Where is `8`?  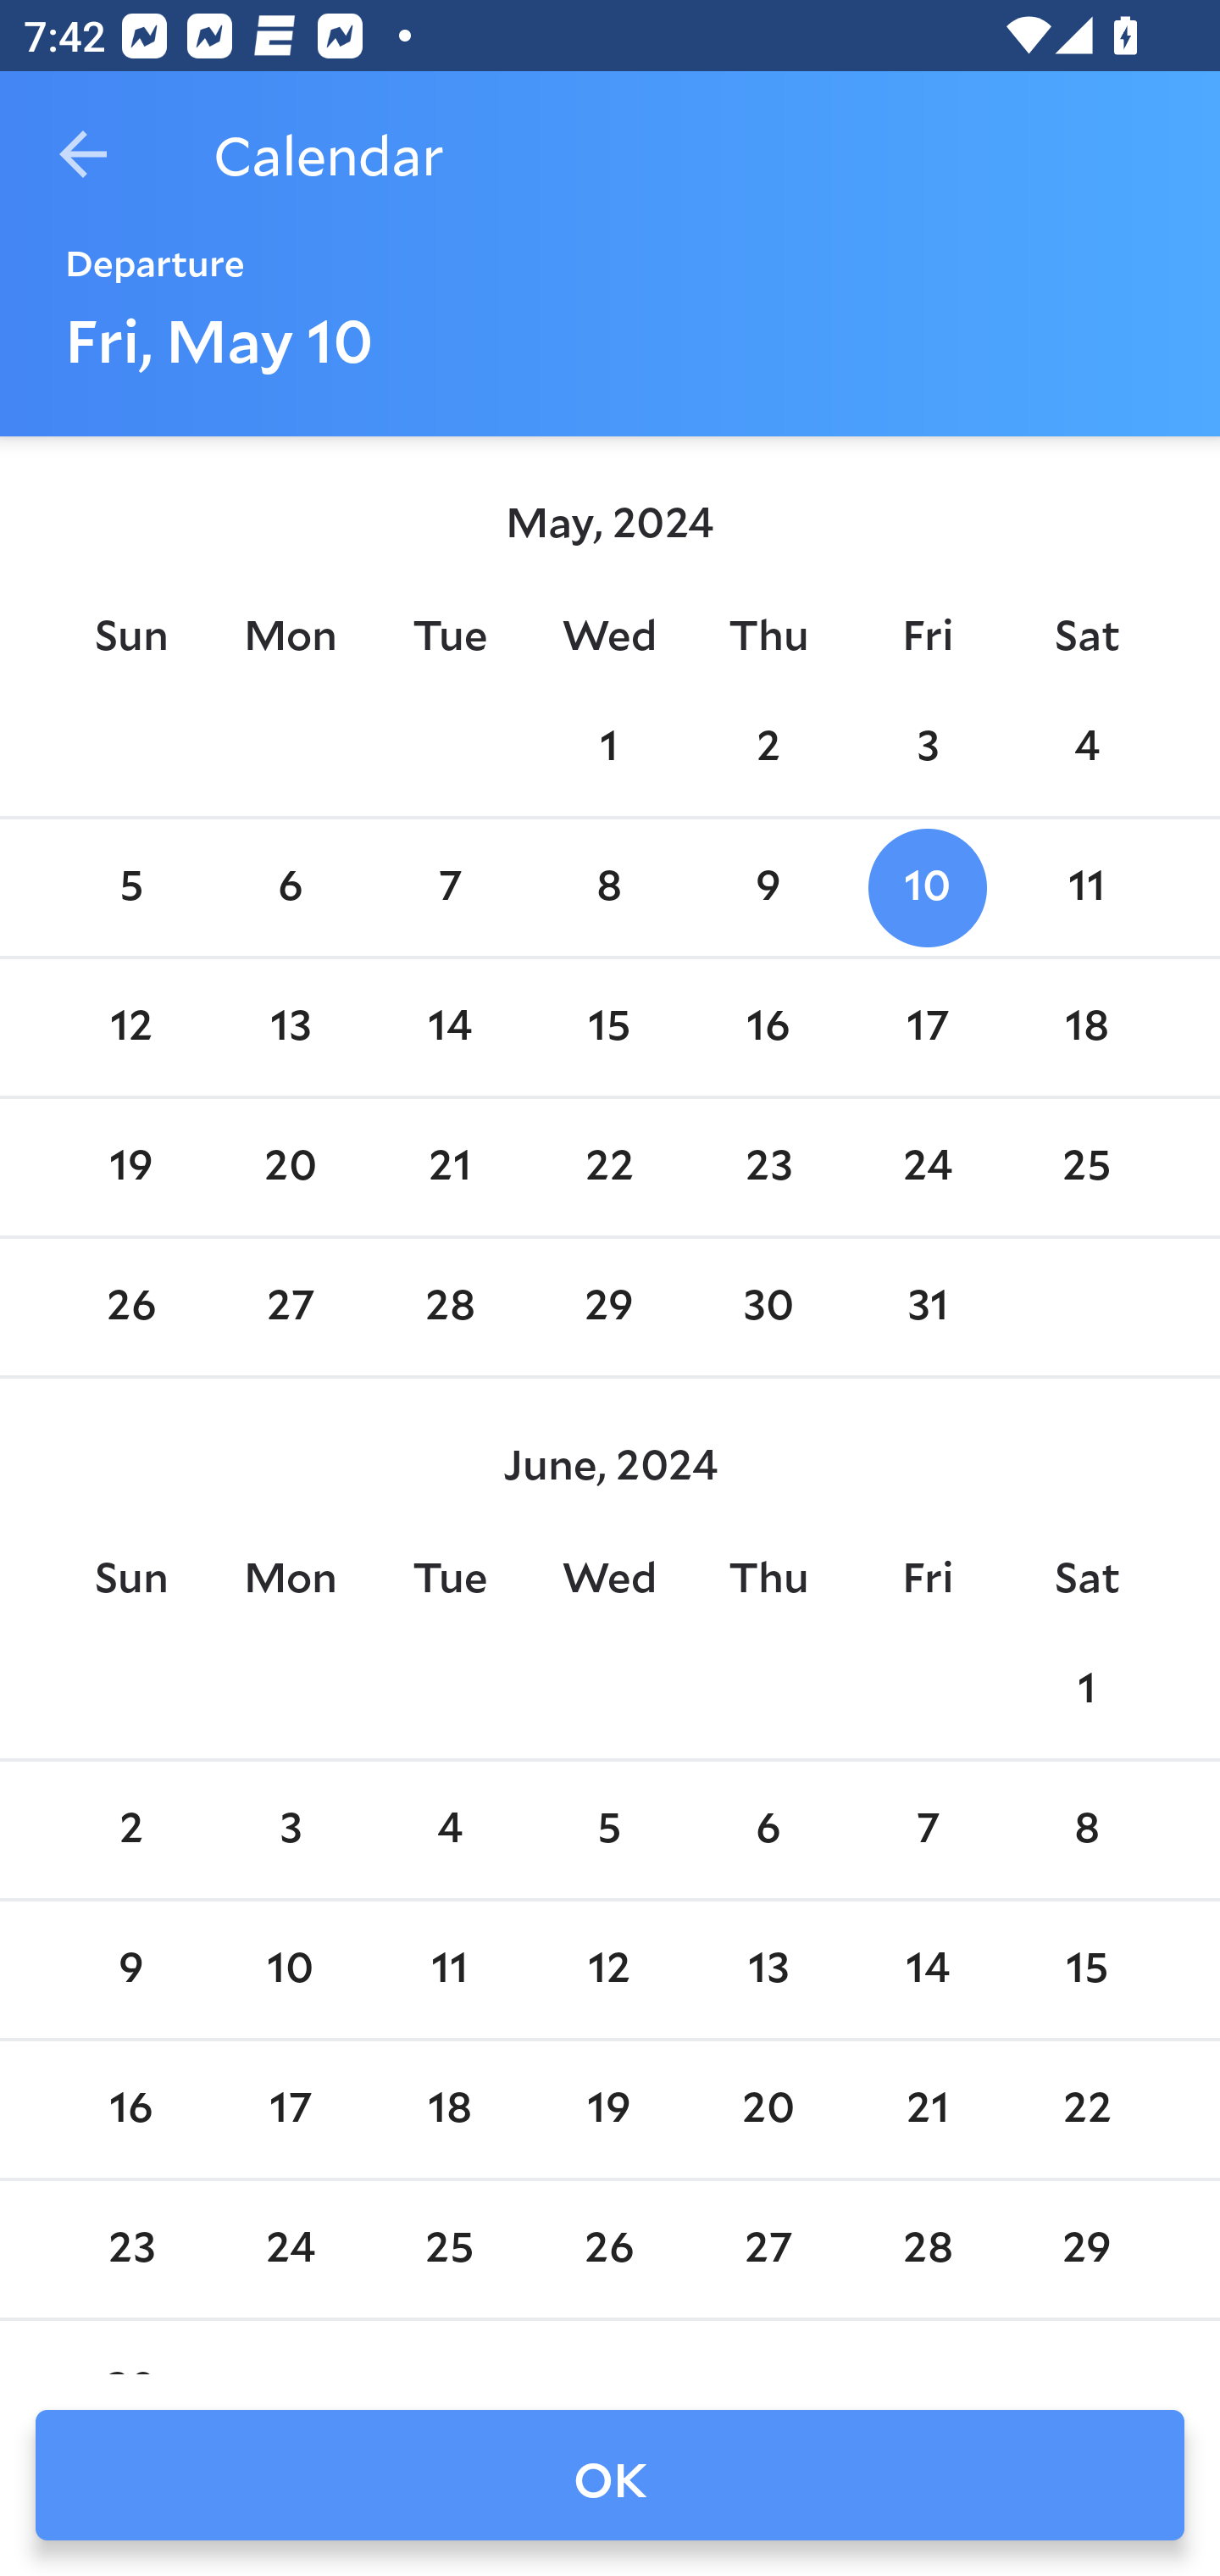 8 is located at coordinates (1086, 1831).